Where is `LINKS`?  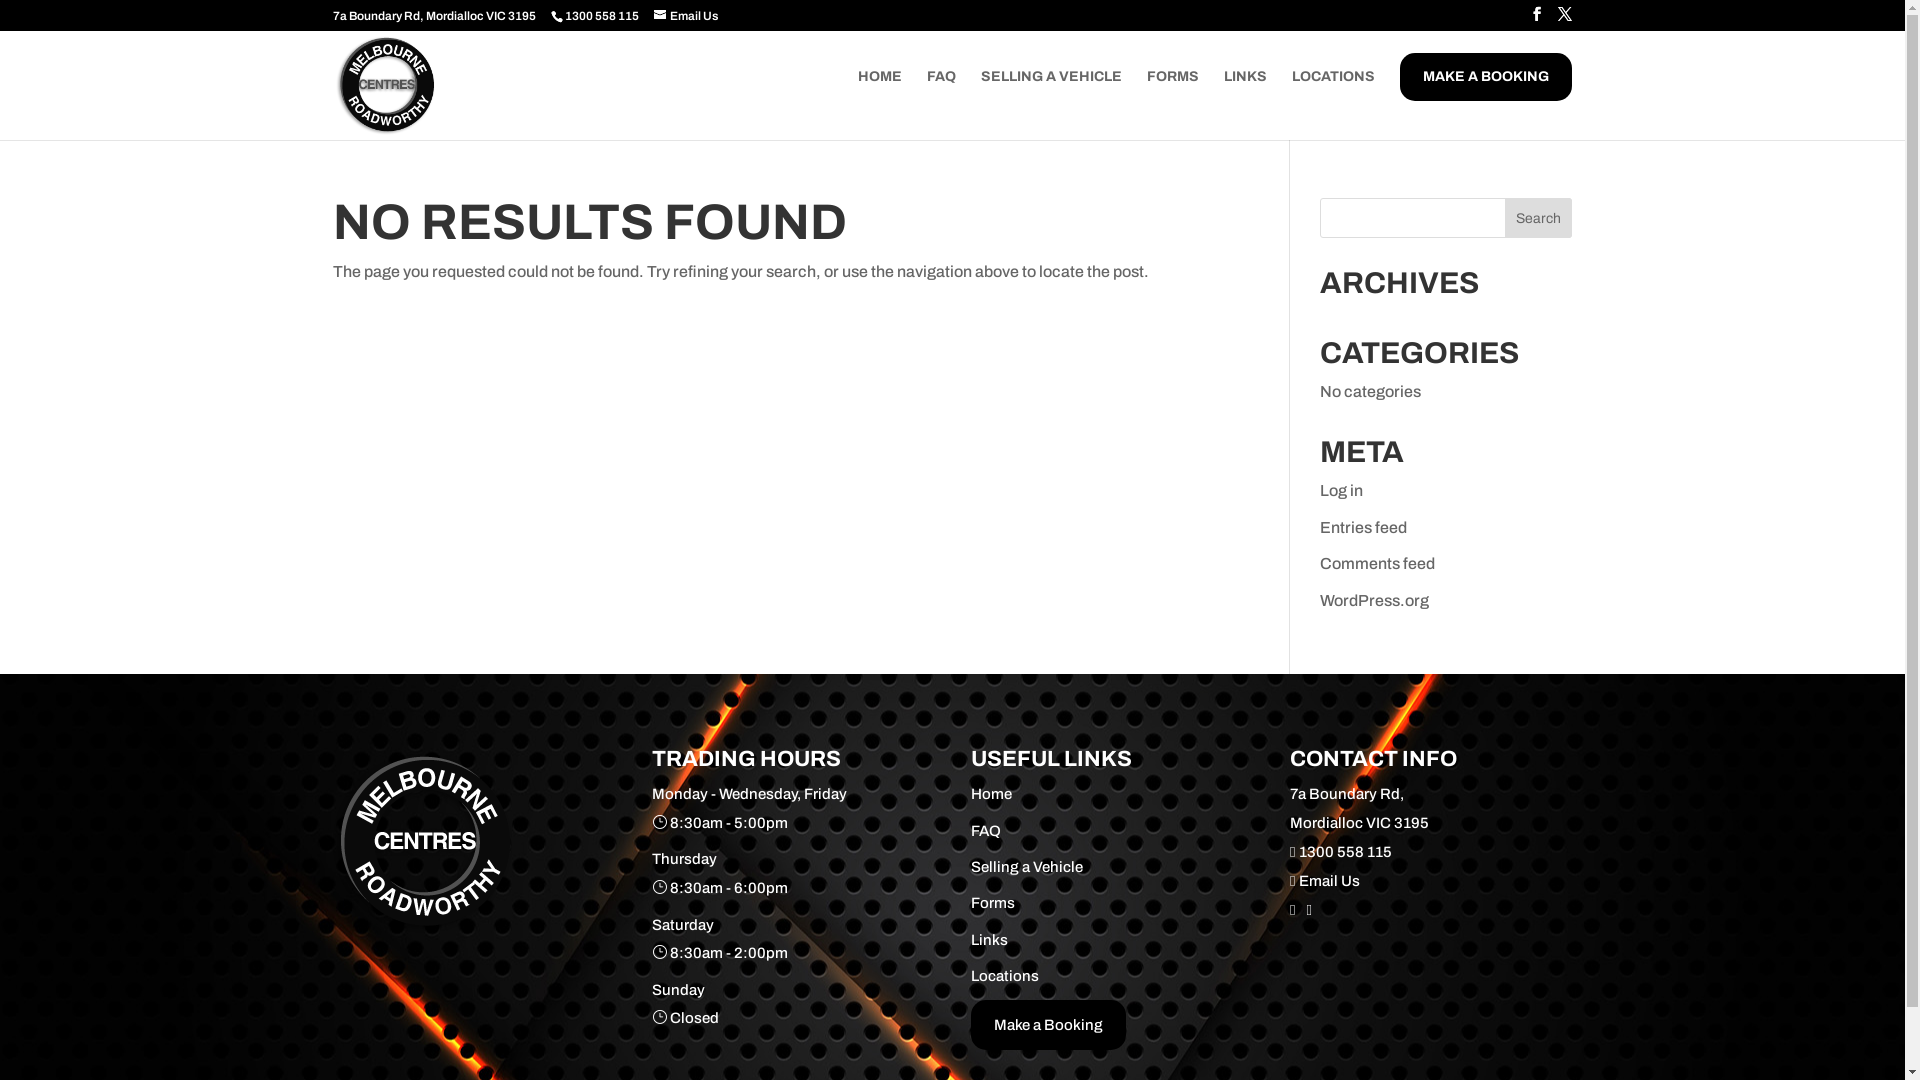 LINKS is located at coordinates (1246, 105).